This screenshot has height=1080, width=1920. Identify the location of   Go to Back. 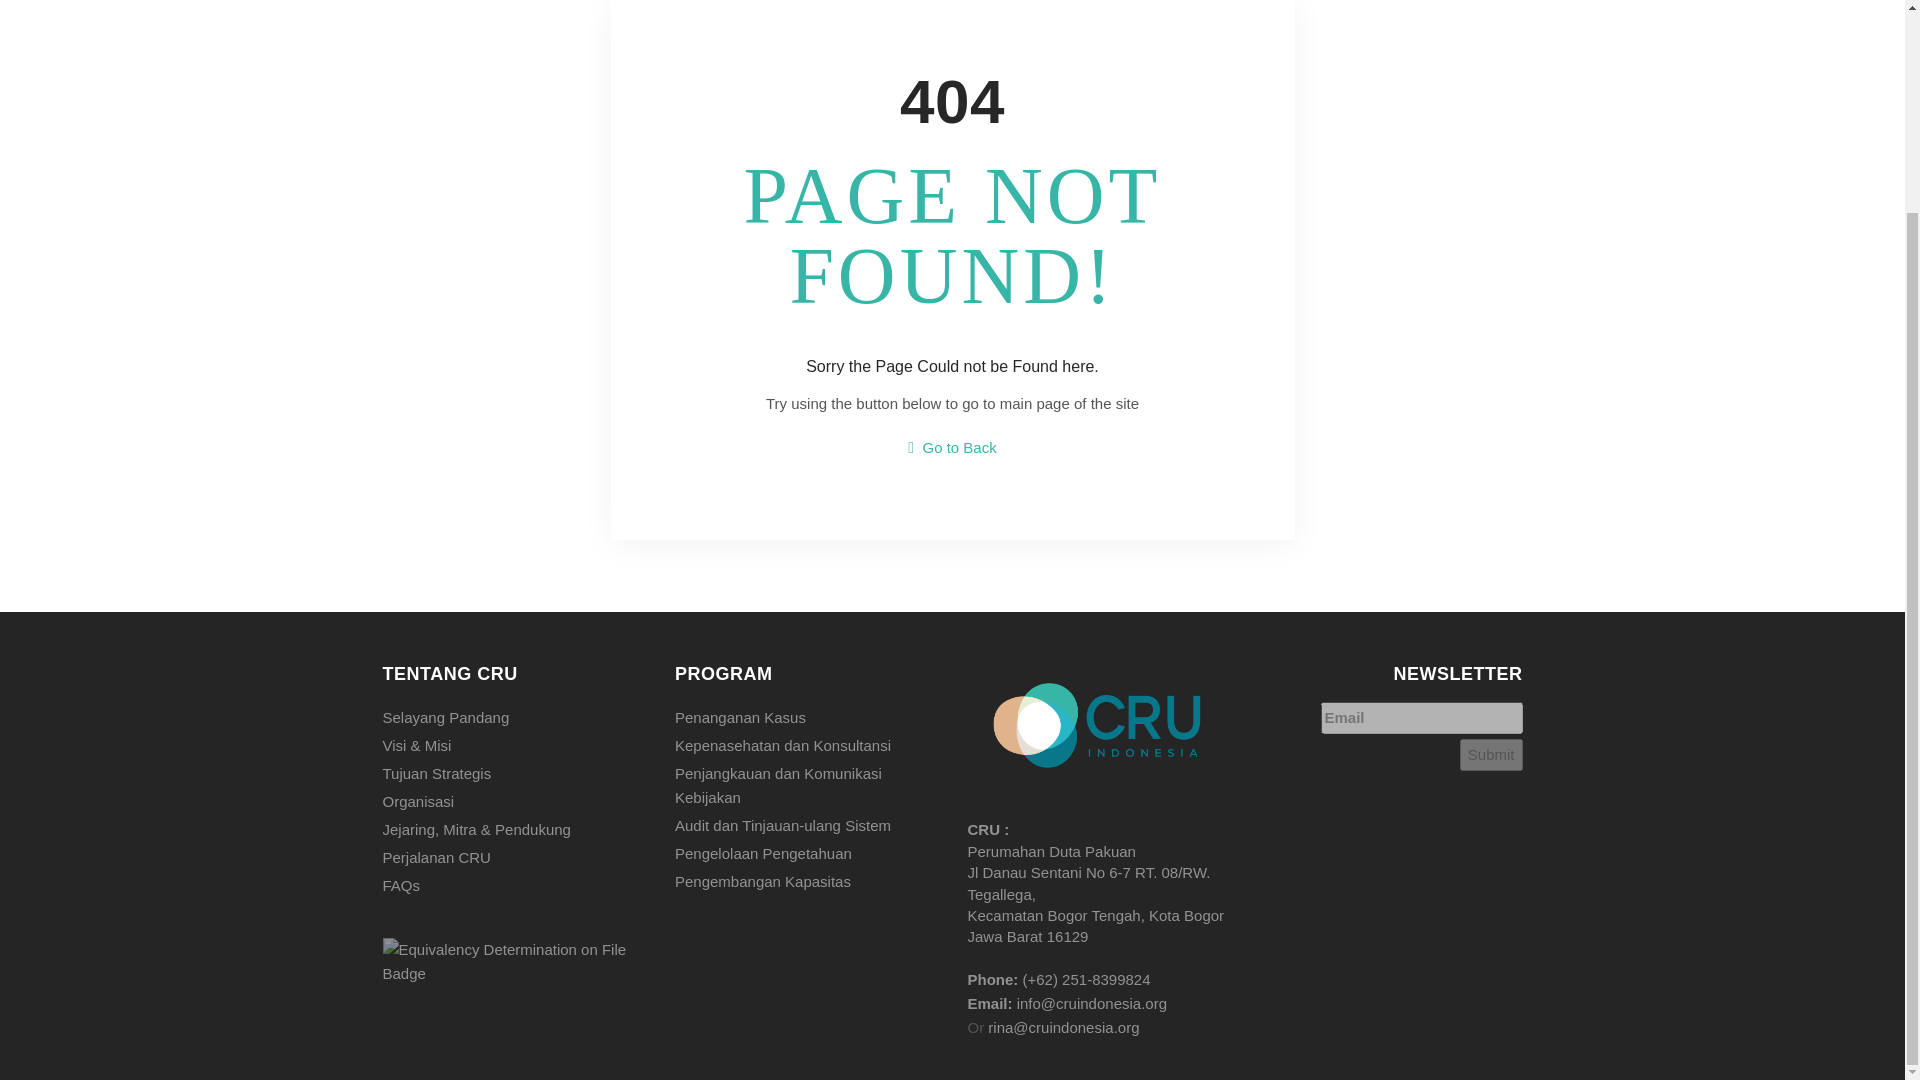
(952, 446).